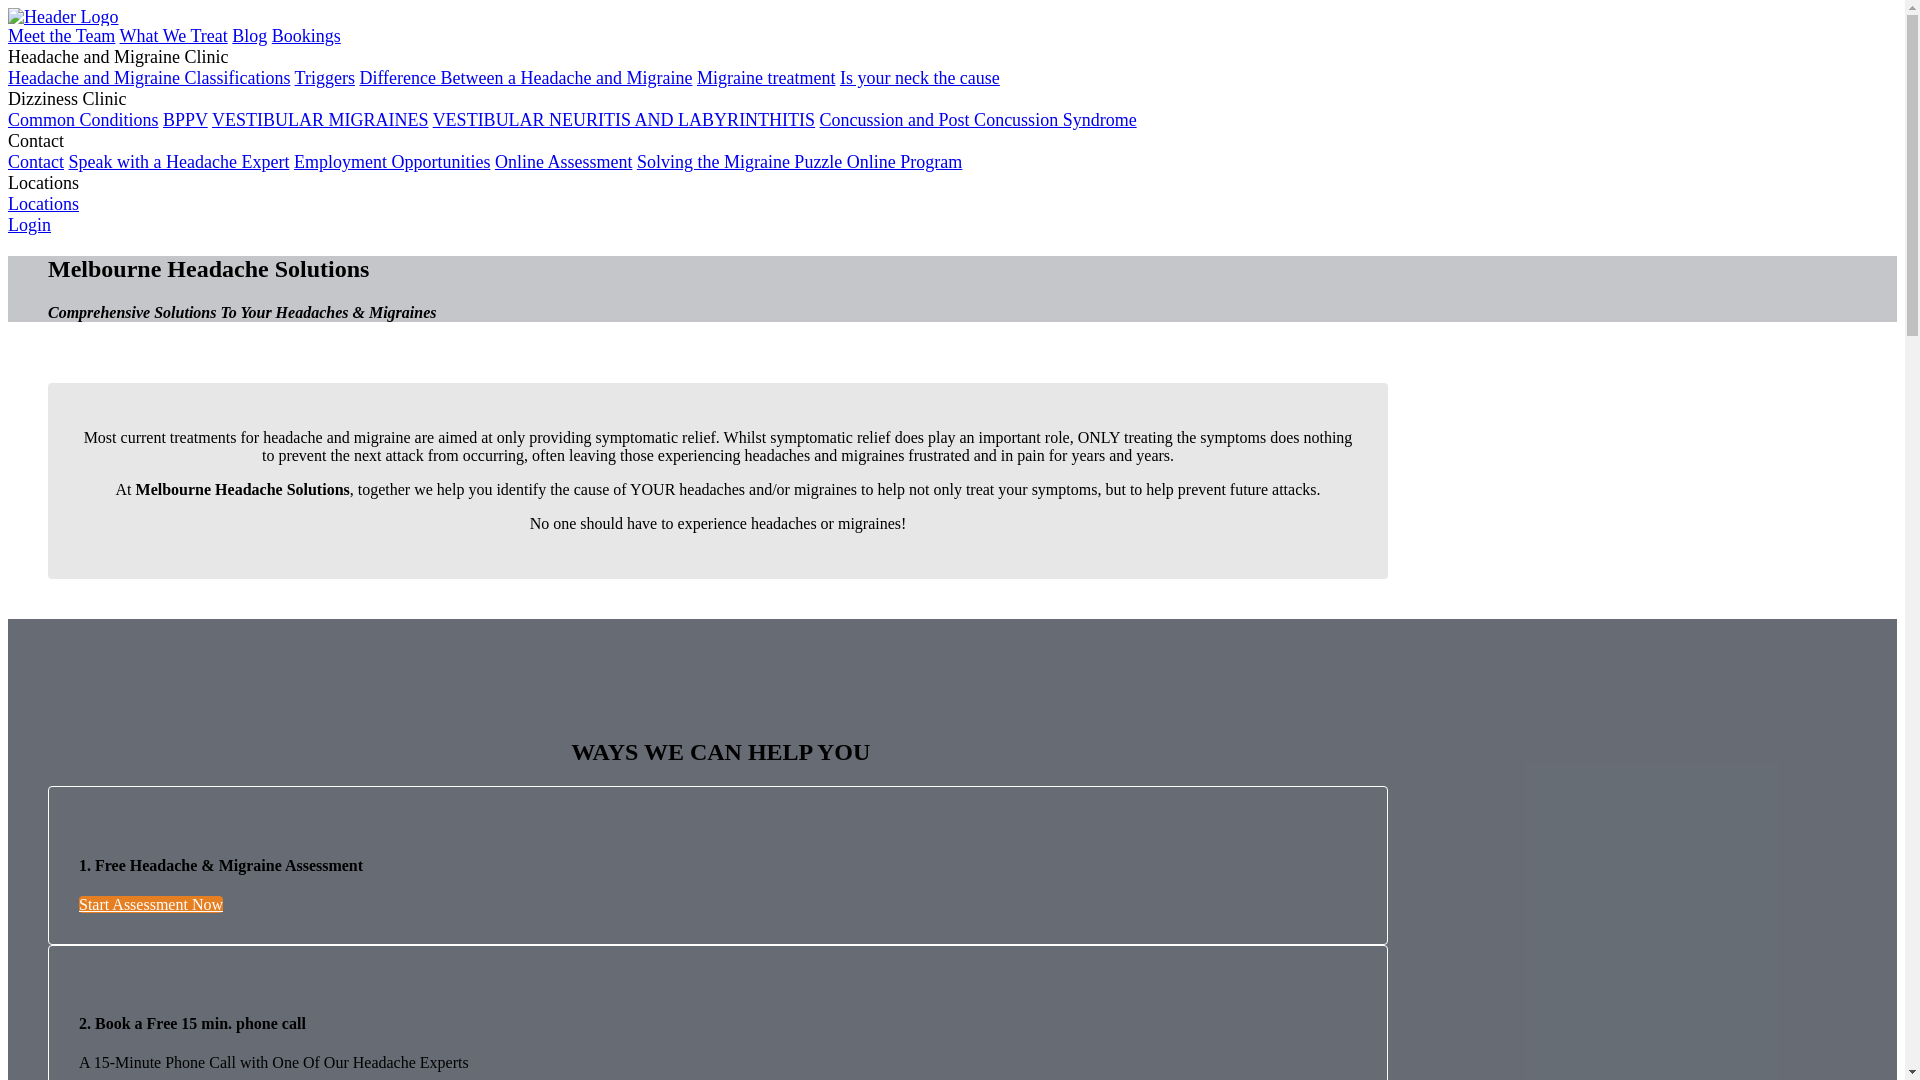 Image resolution: width=1920 pixels, height=1080 pixels. What do you see at coordinates (624, 120) in the screenshot?
I see `VESTIBULAR NEURITIS AND LABYRINTHITIS` at bounding box center [624, 120].